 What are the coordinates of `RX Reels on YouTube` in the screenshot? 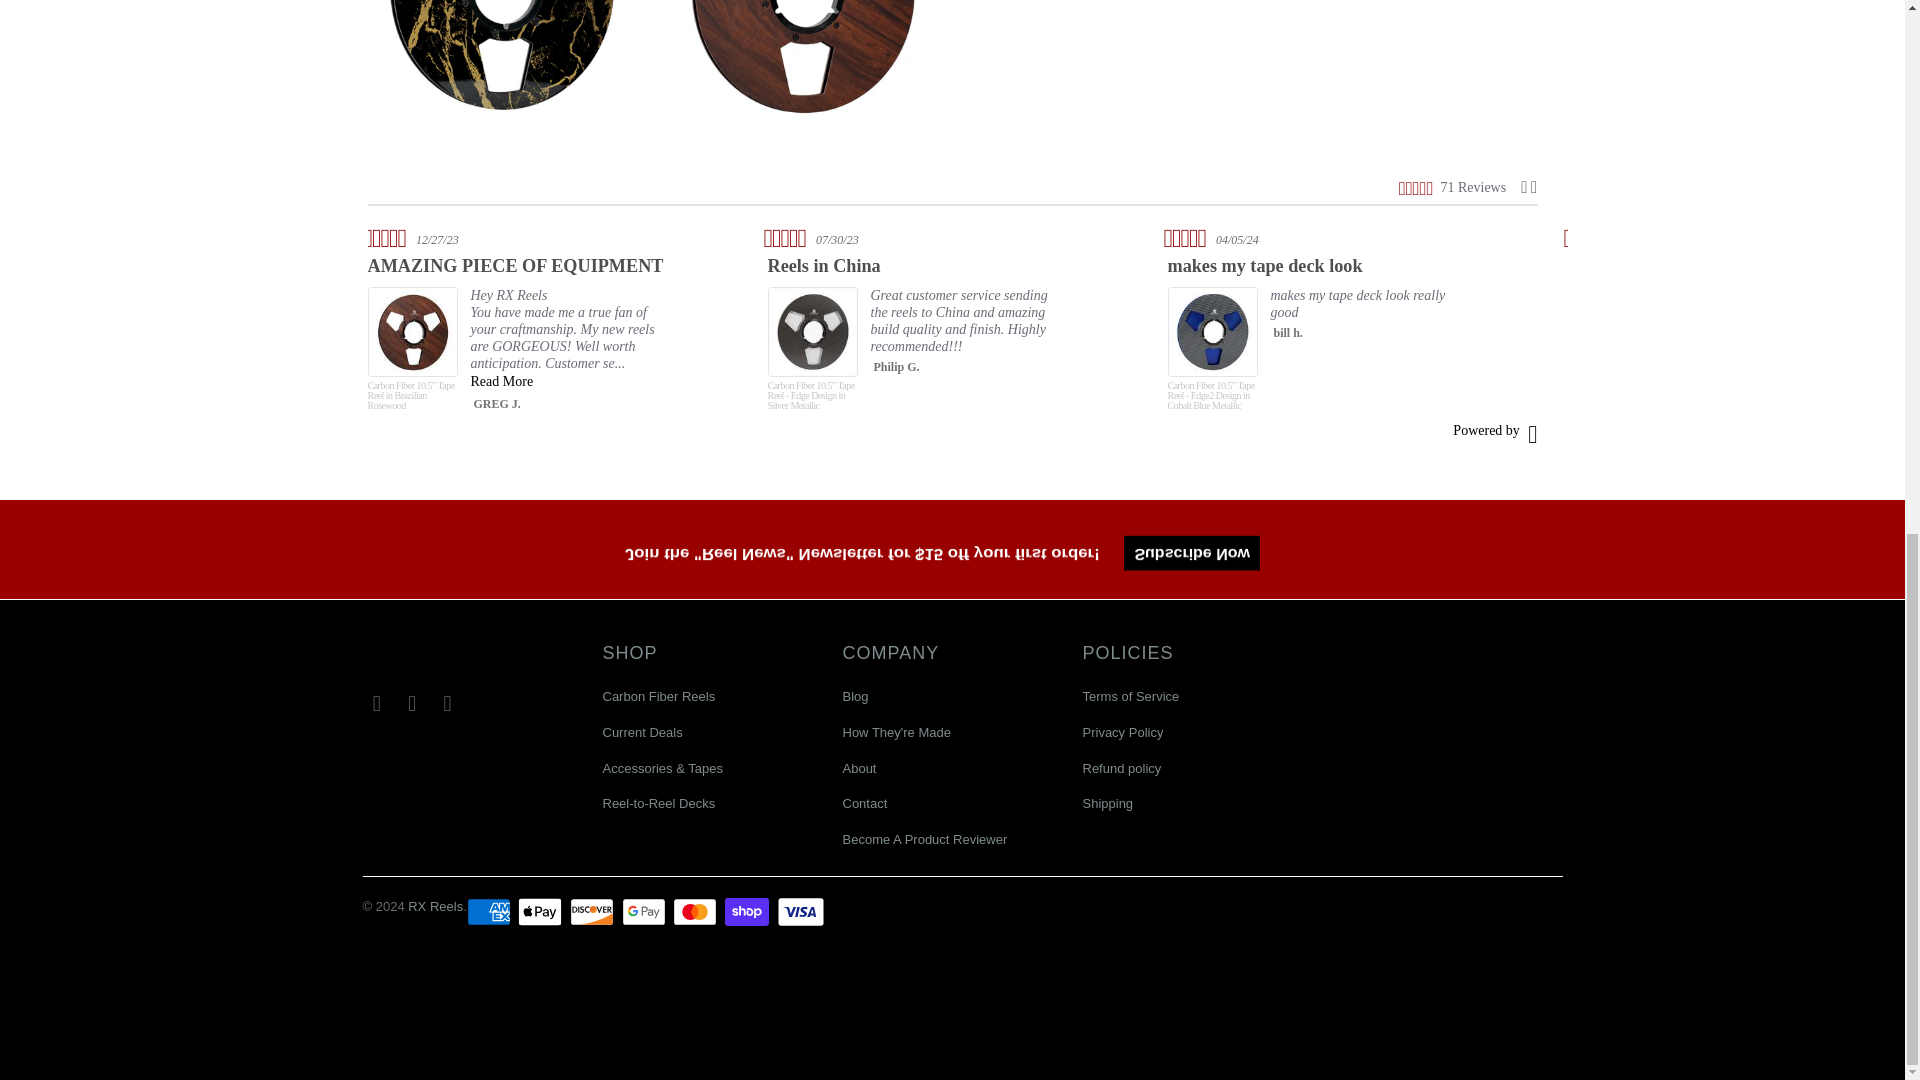 It's located at (412, 704).